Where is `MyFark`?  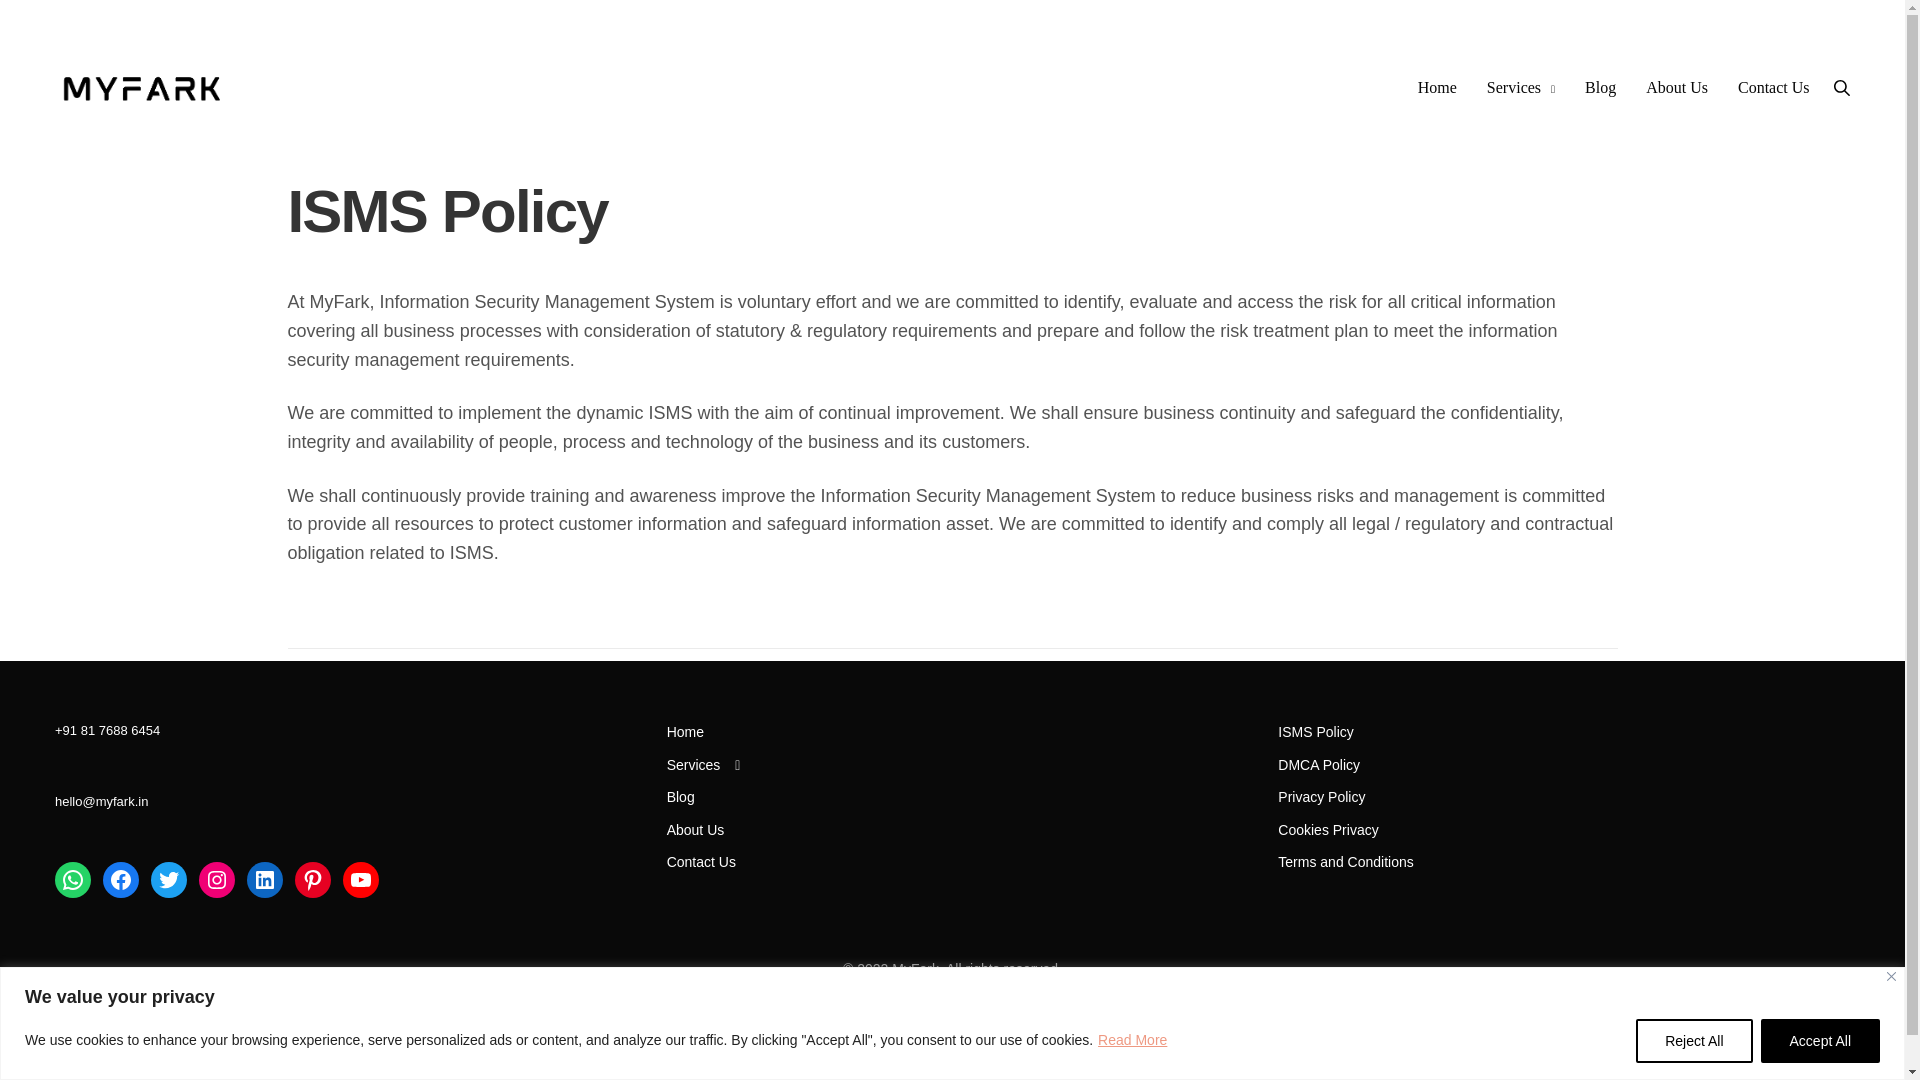 MyFark is located at coordinates (142, 88).